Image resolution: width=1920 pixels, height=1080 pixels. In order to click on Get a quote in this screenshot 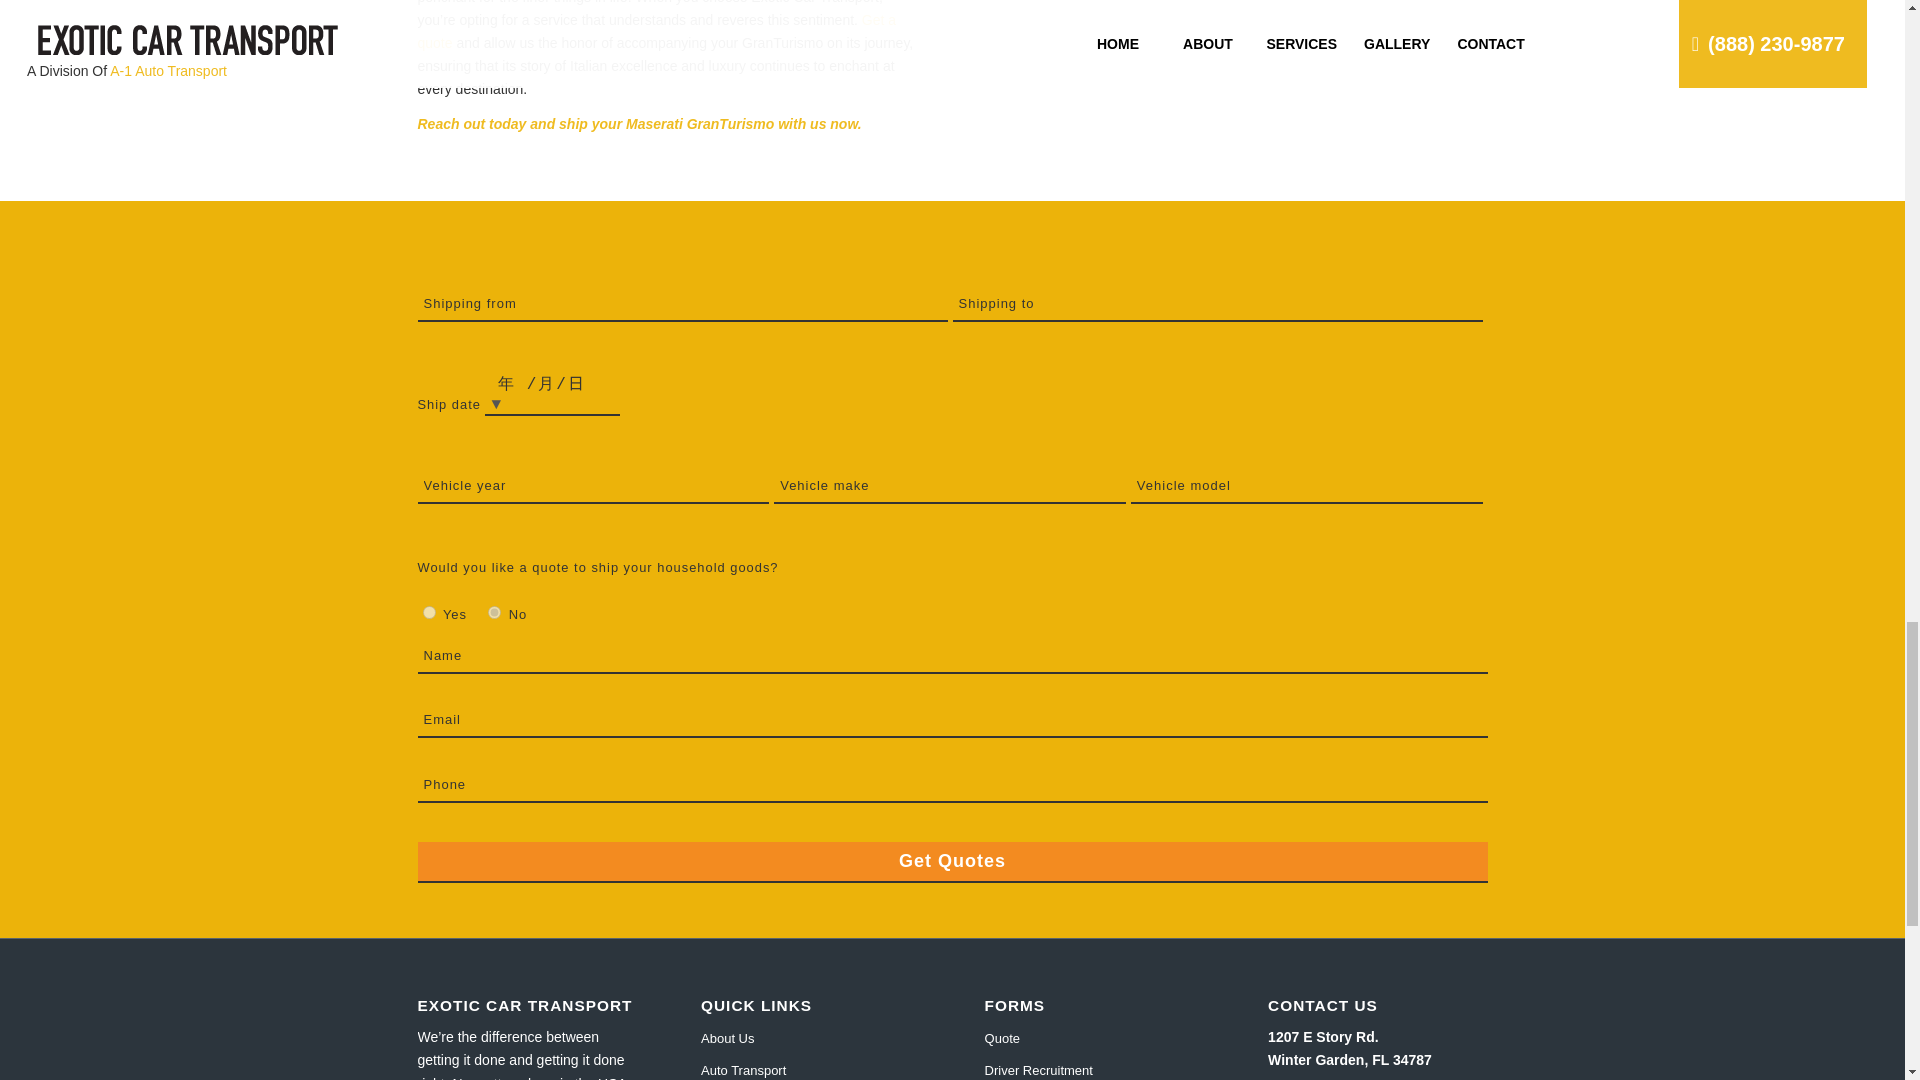, I will do `click(657, 30)`.